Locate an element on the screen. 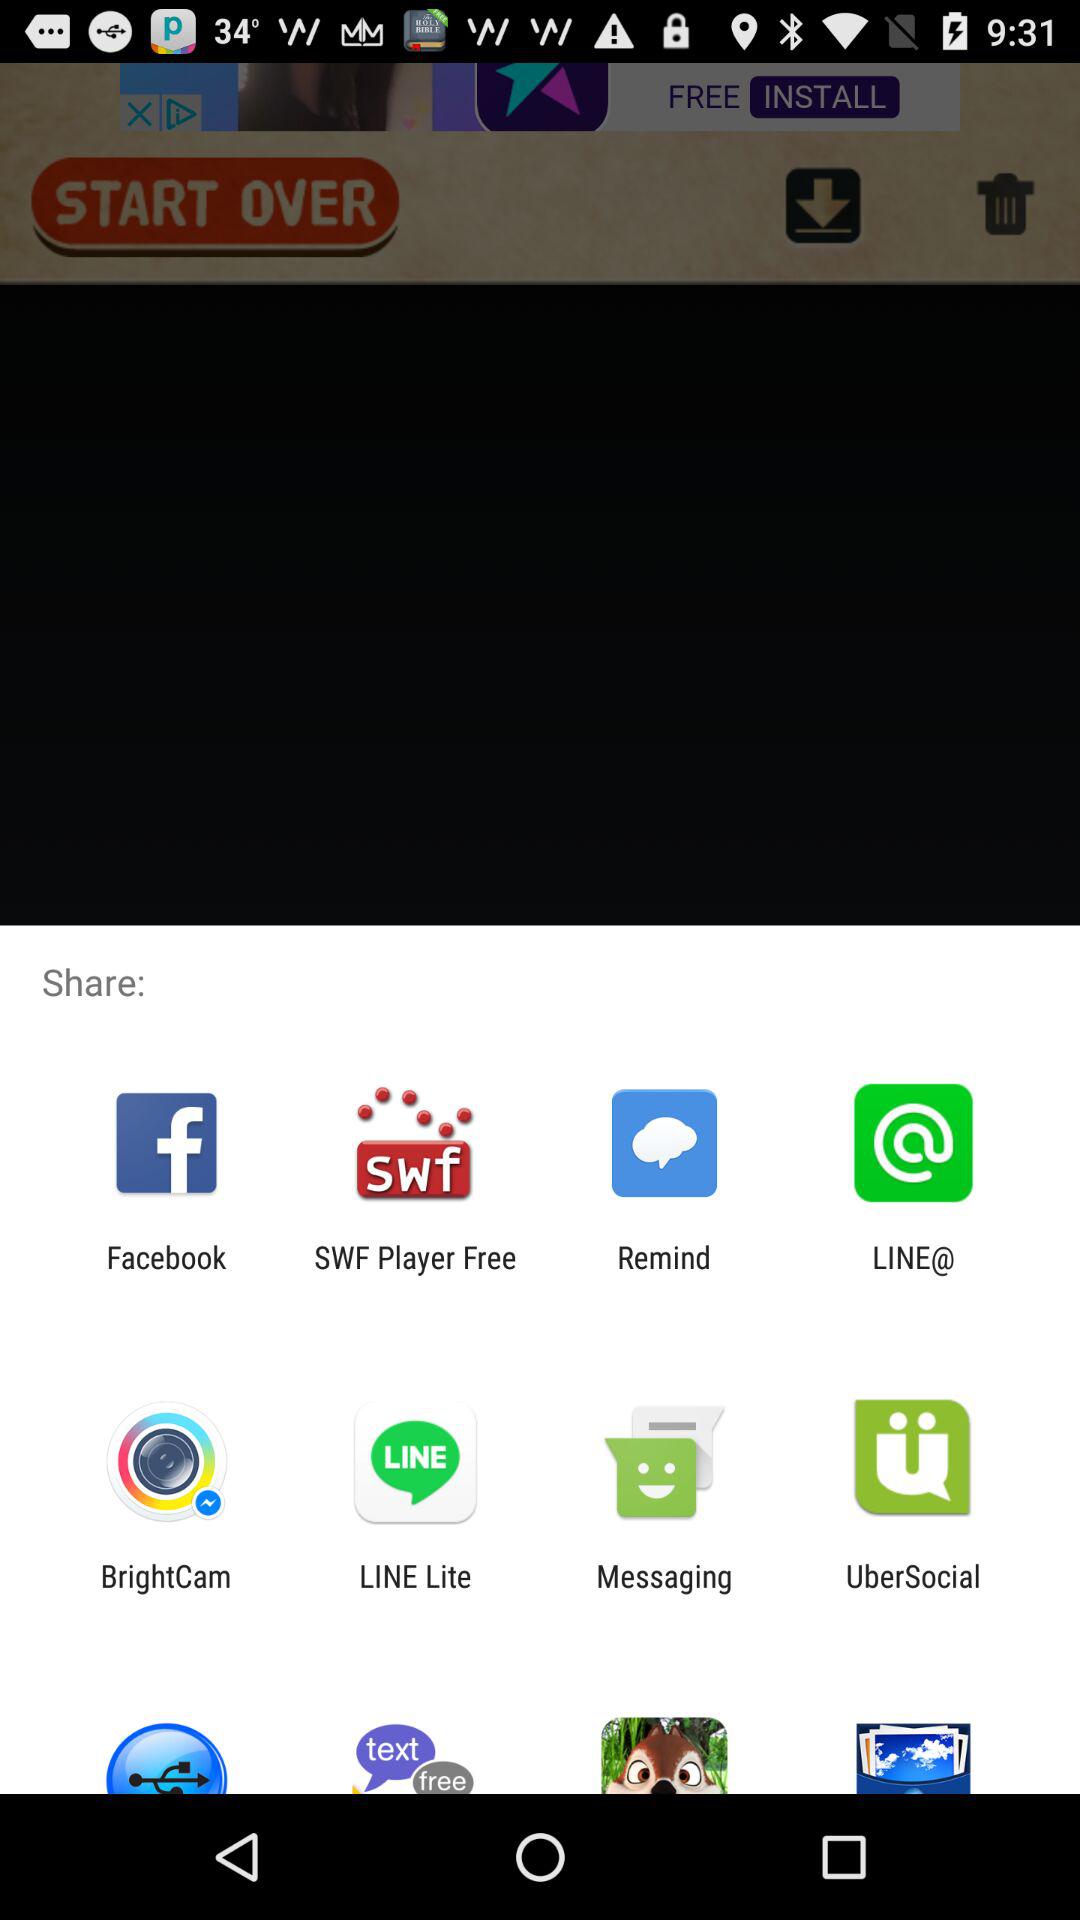 The image size is (1080, 1920). press app next to remind is located at coordinates (415, 1274).